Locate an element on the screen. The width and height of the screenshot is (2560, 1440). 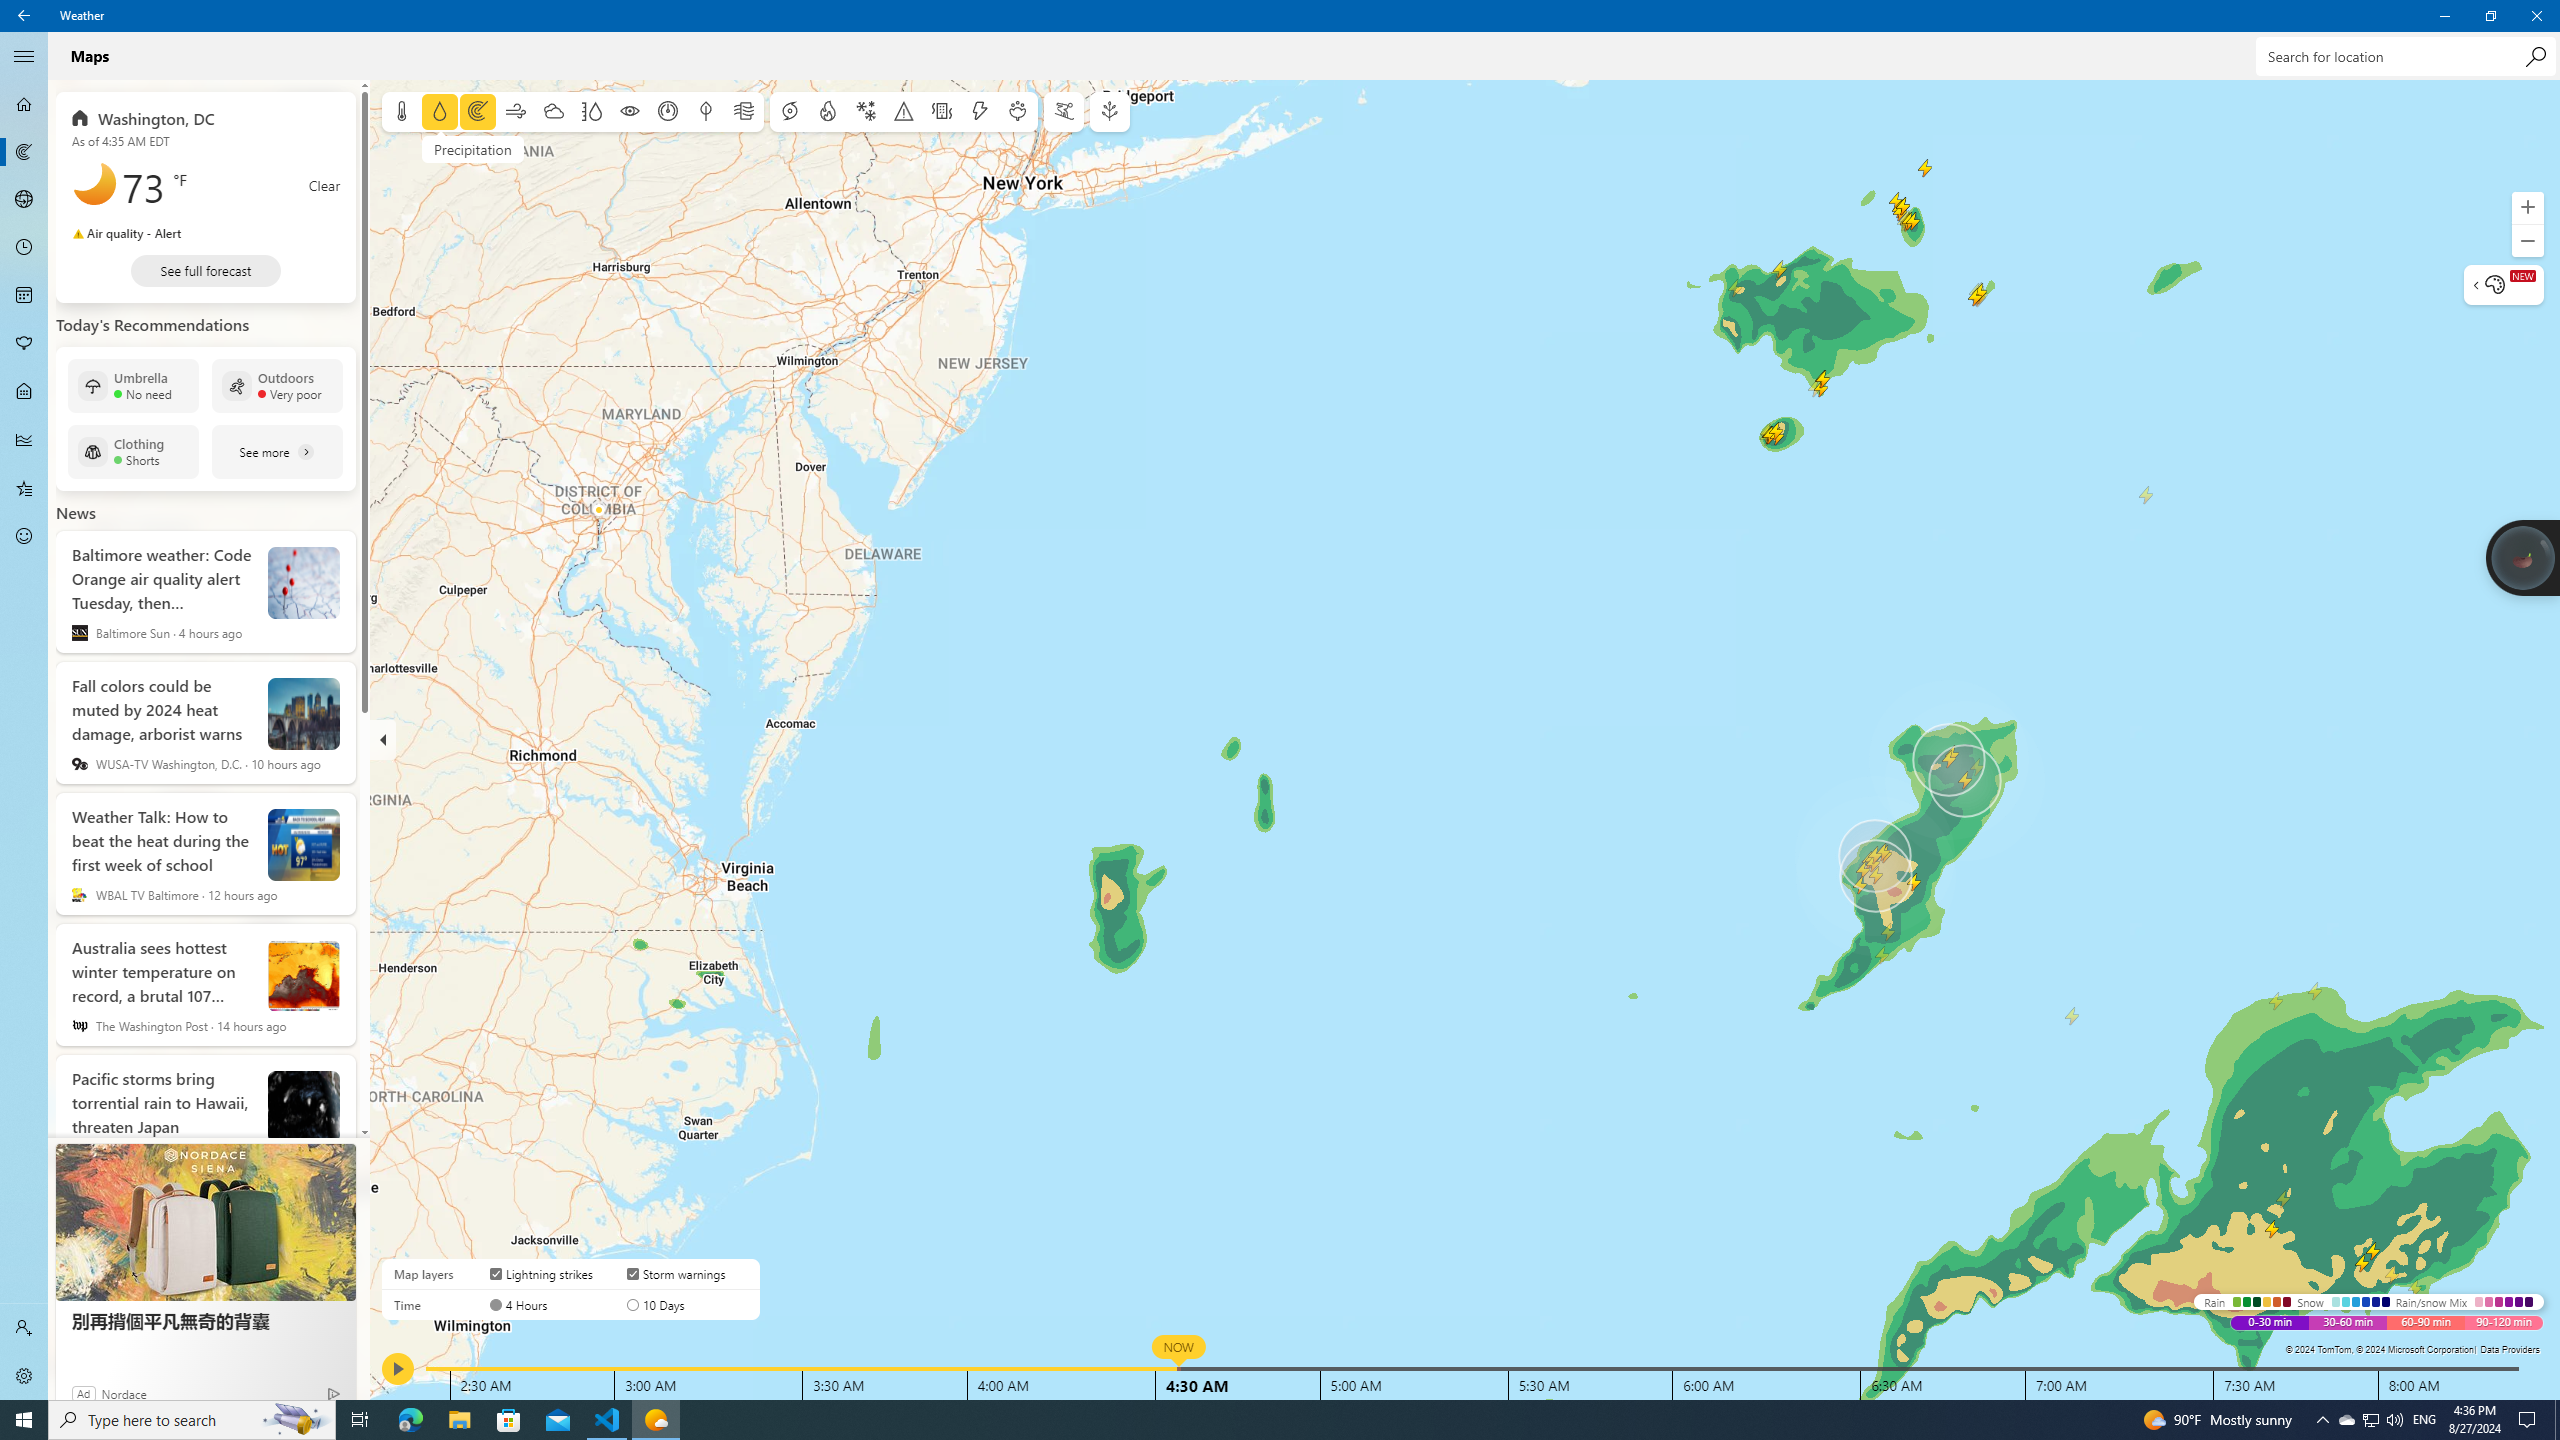
Restore Weather is located at coordinates (2490, 16).